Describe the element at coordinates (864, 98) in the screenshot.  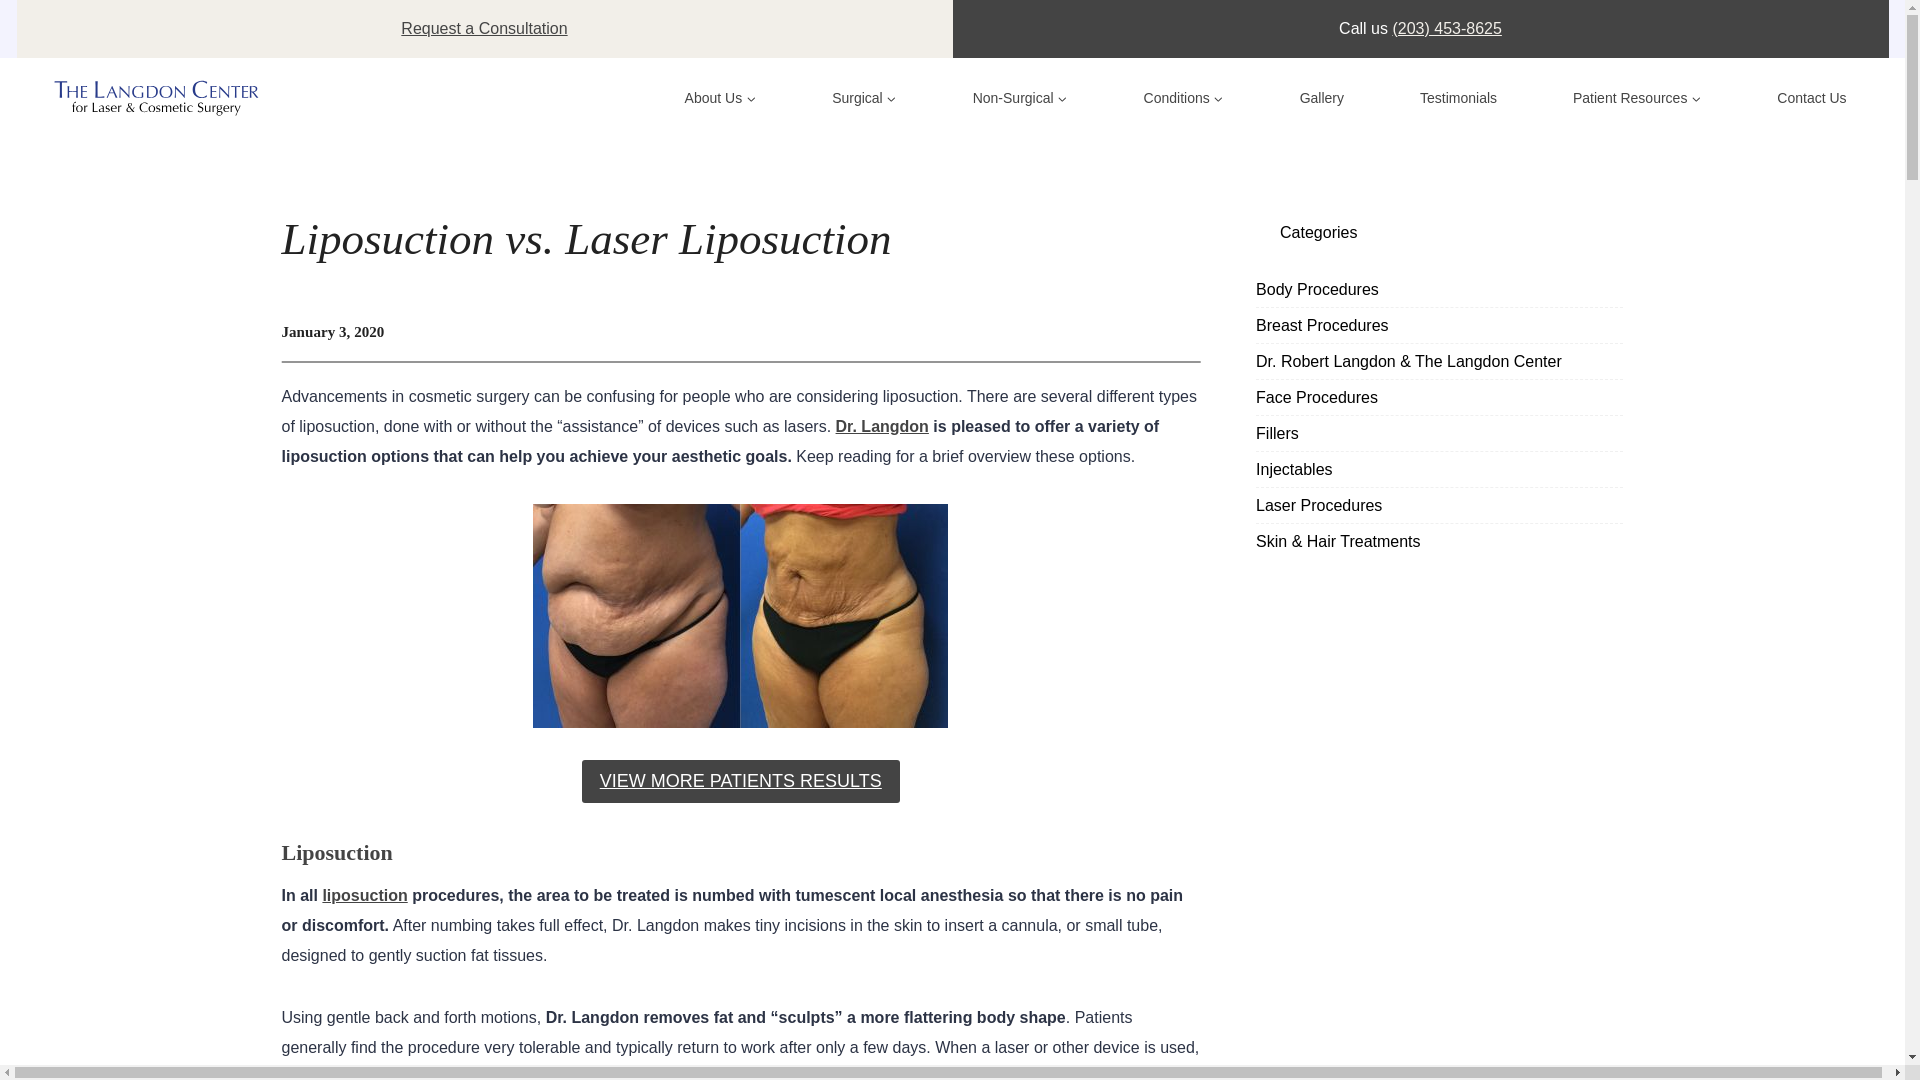
I see `Surgical` at that location.